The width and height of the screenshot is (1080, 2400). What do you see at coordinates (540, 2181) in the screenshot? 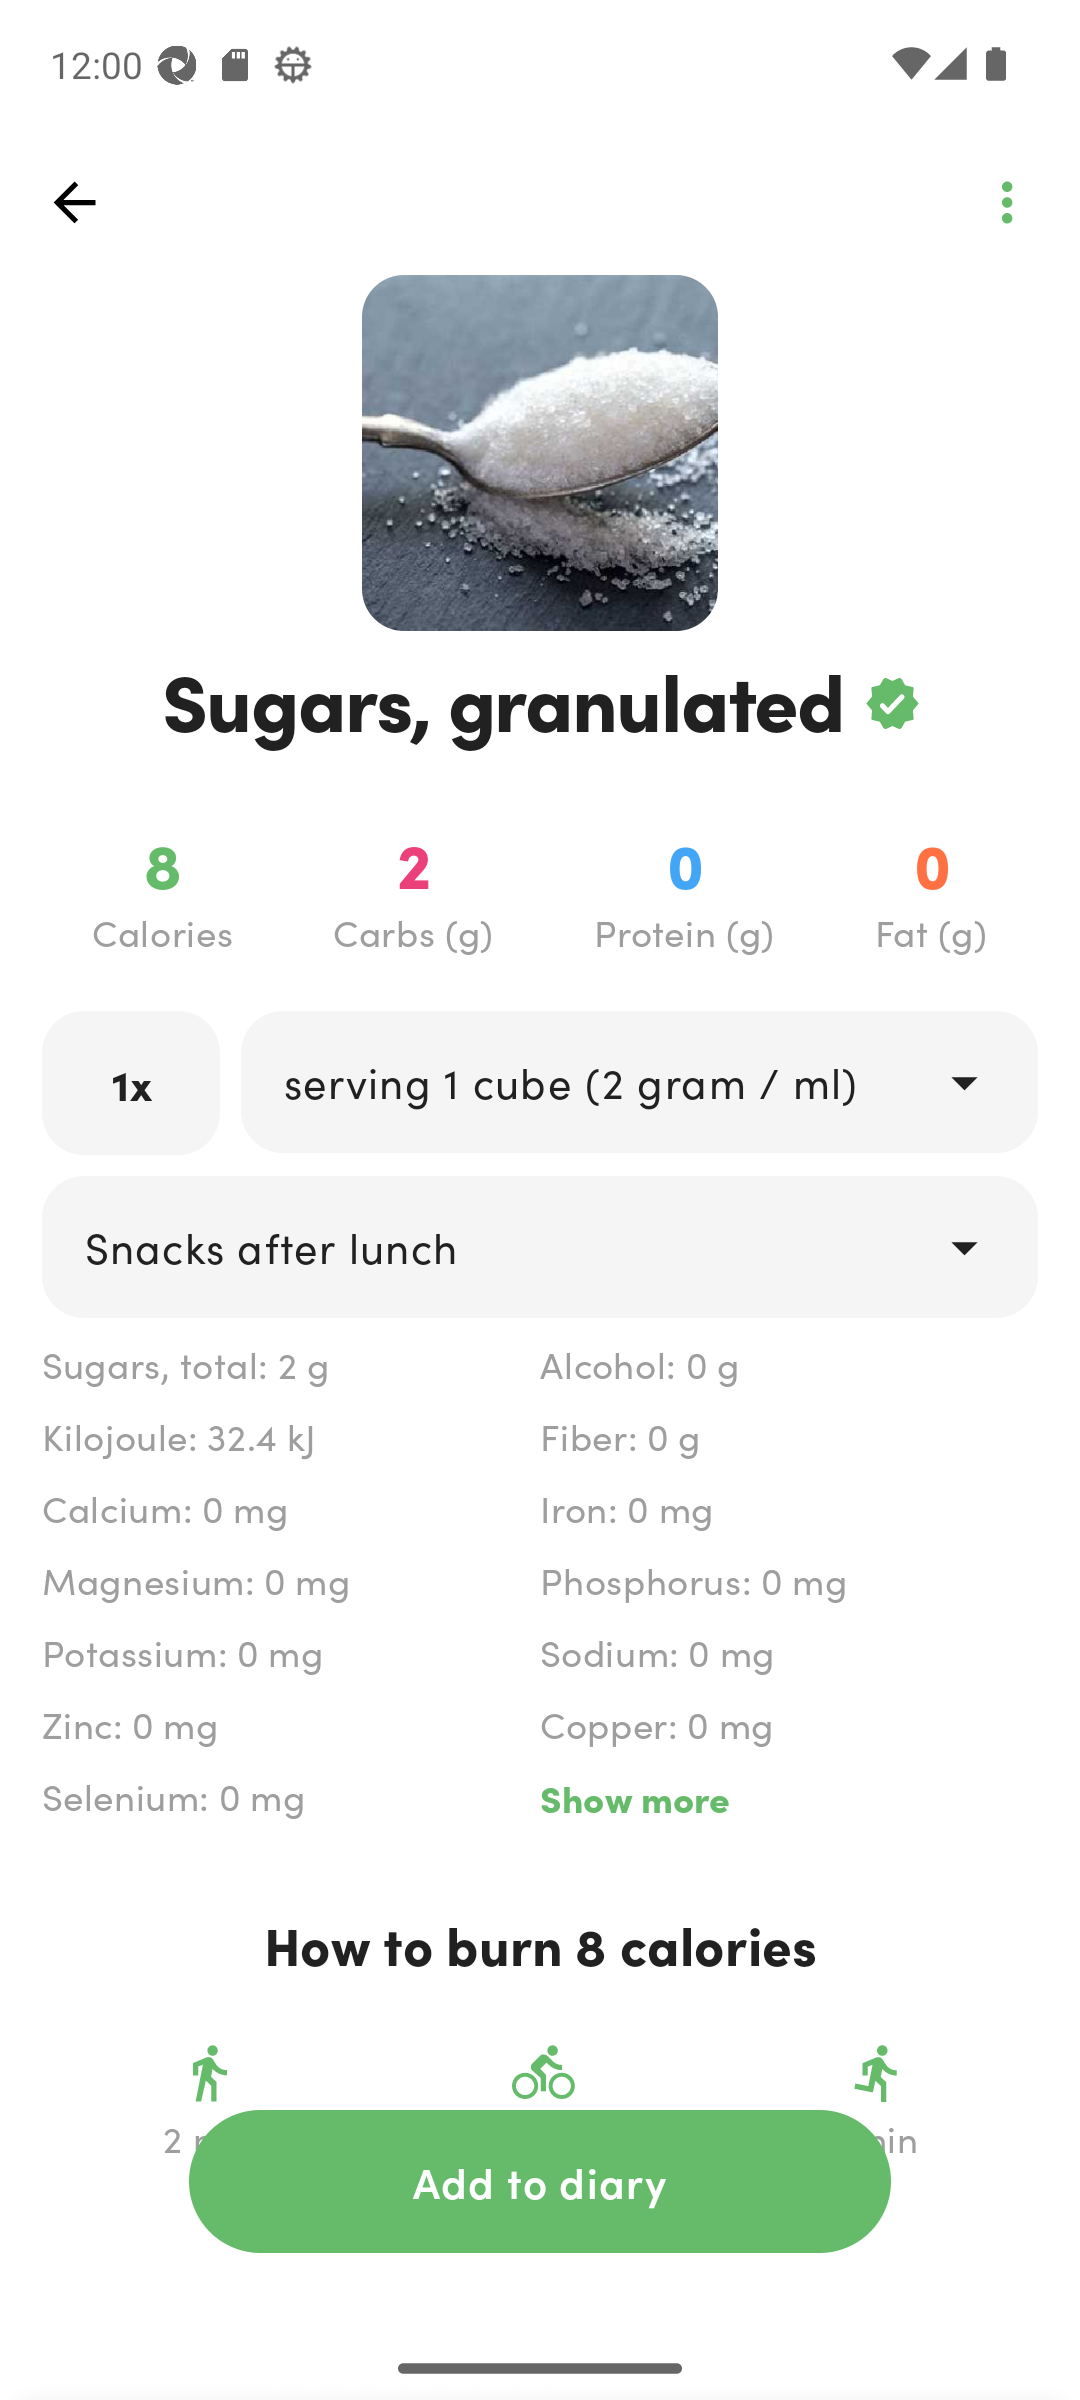
I see `action_button Add to diary` at bounding box center [540, 2181].